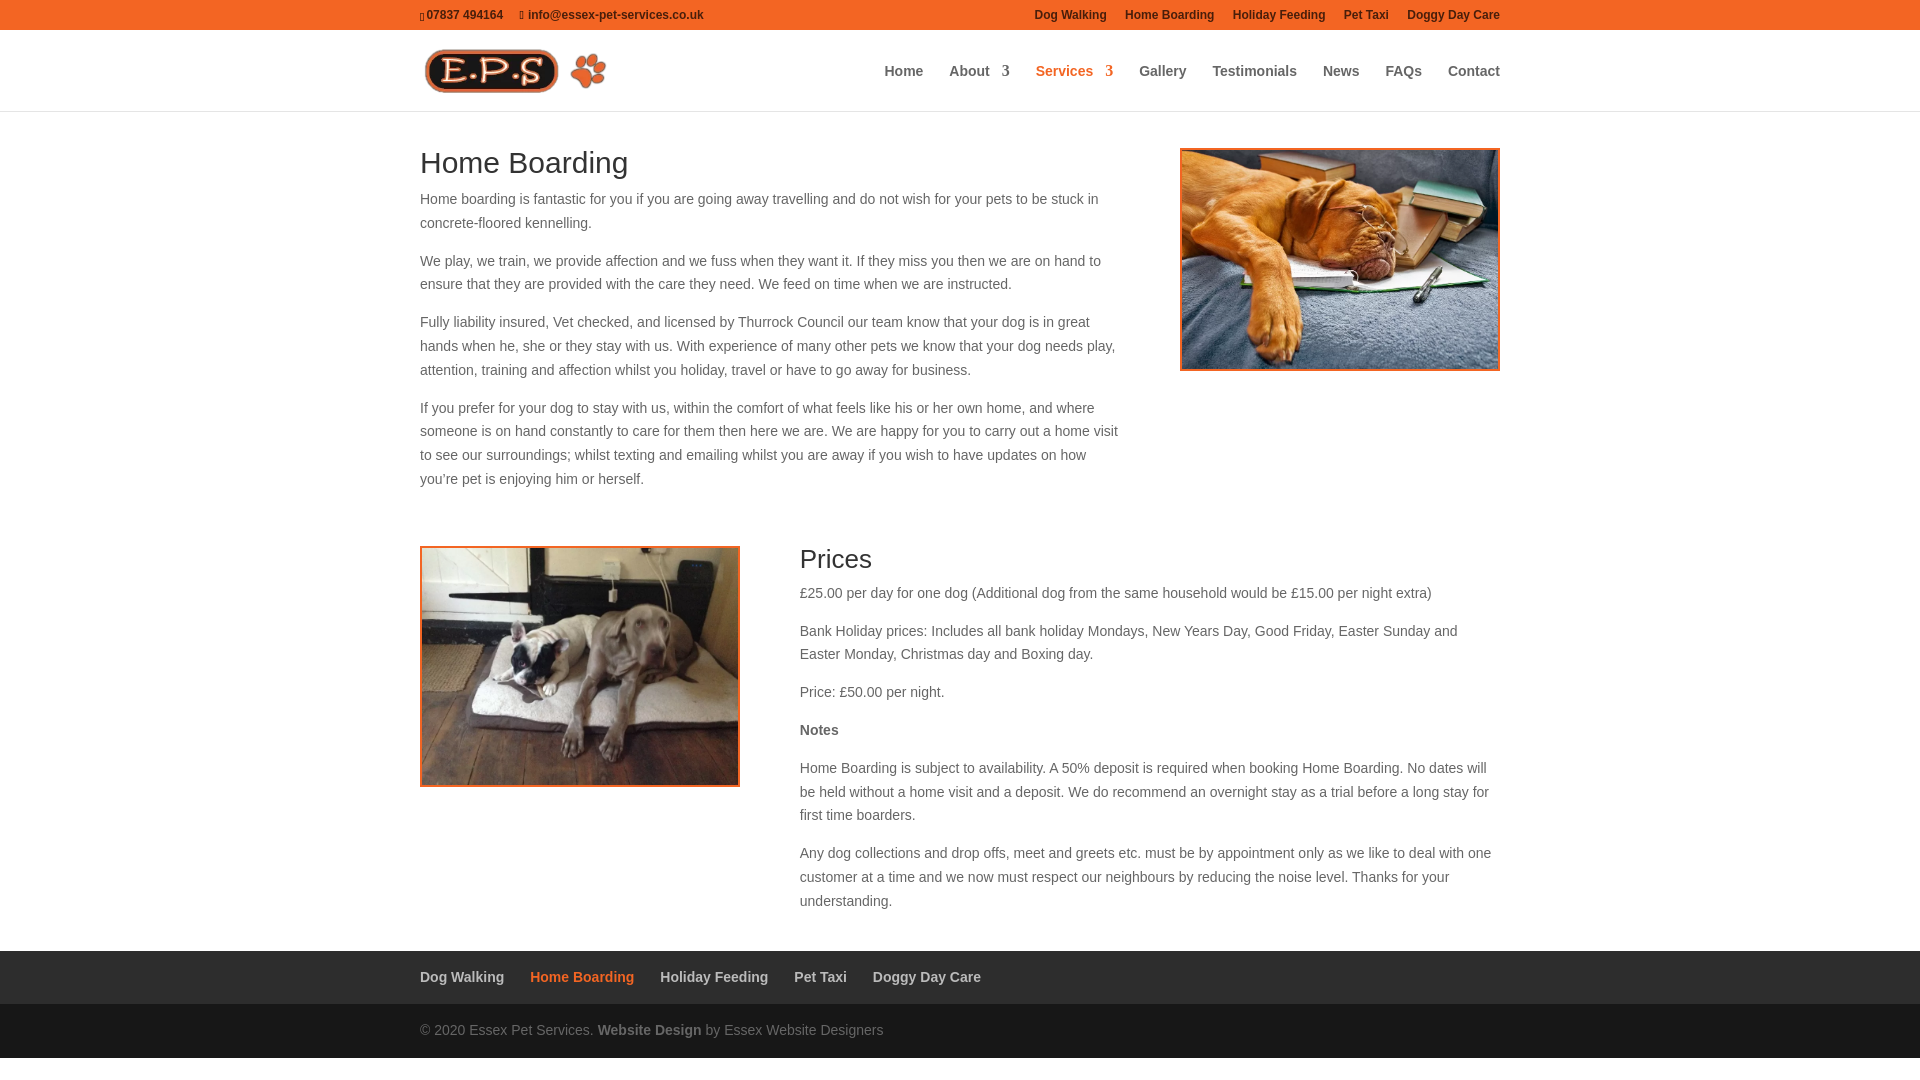  Describe the element at coordinates (1169, 19) in the screenshot. I see `Home Boarding` at that location.